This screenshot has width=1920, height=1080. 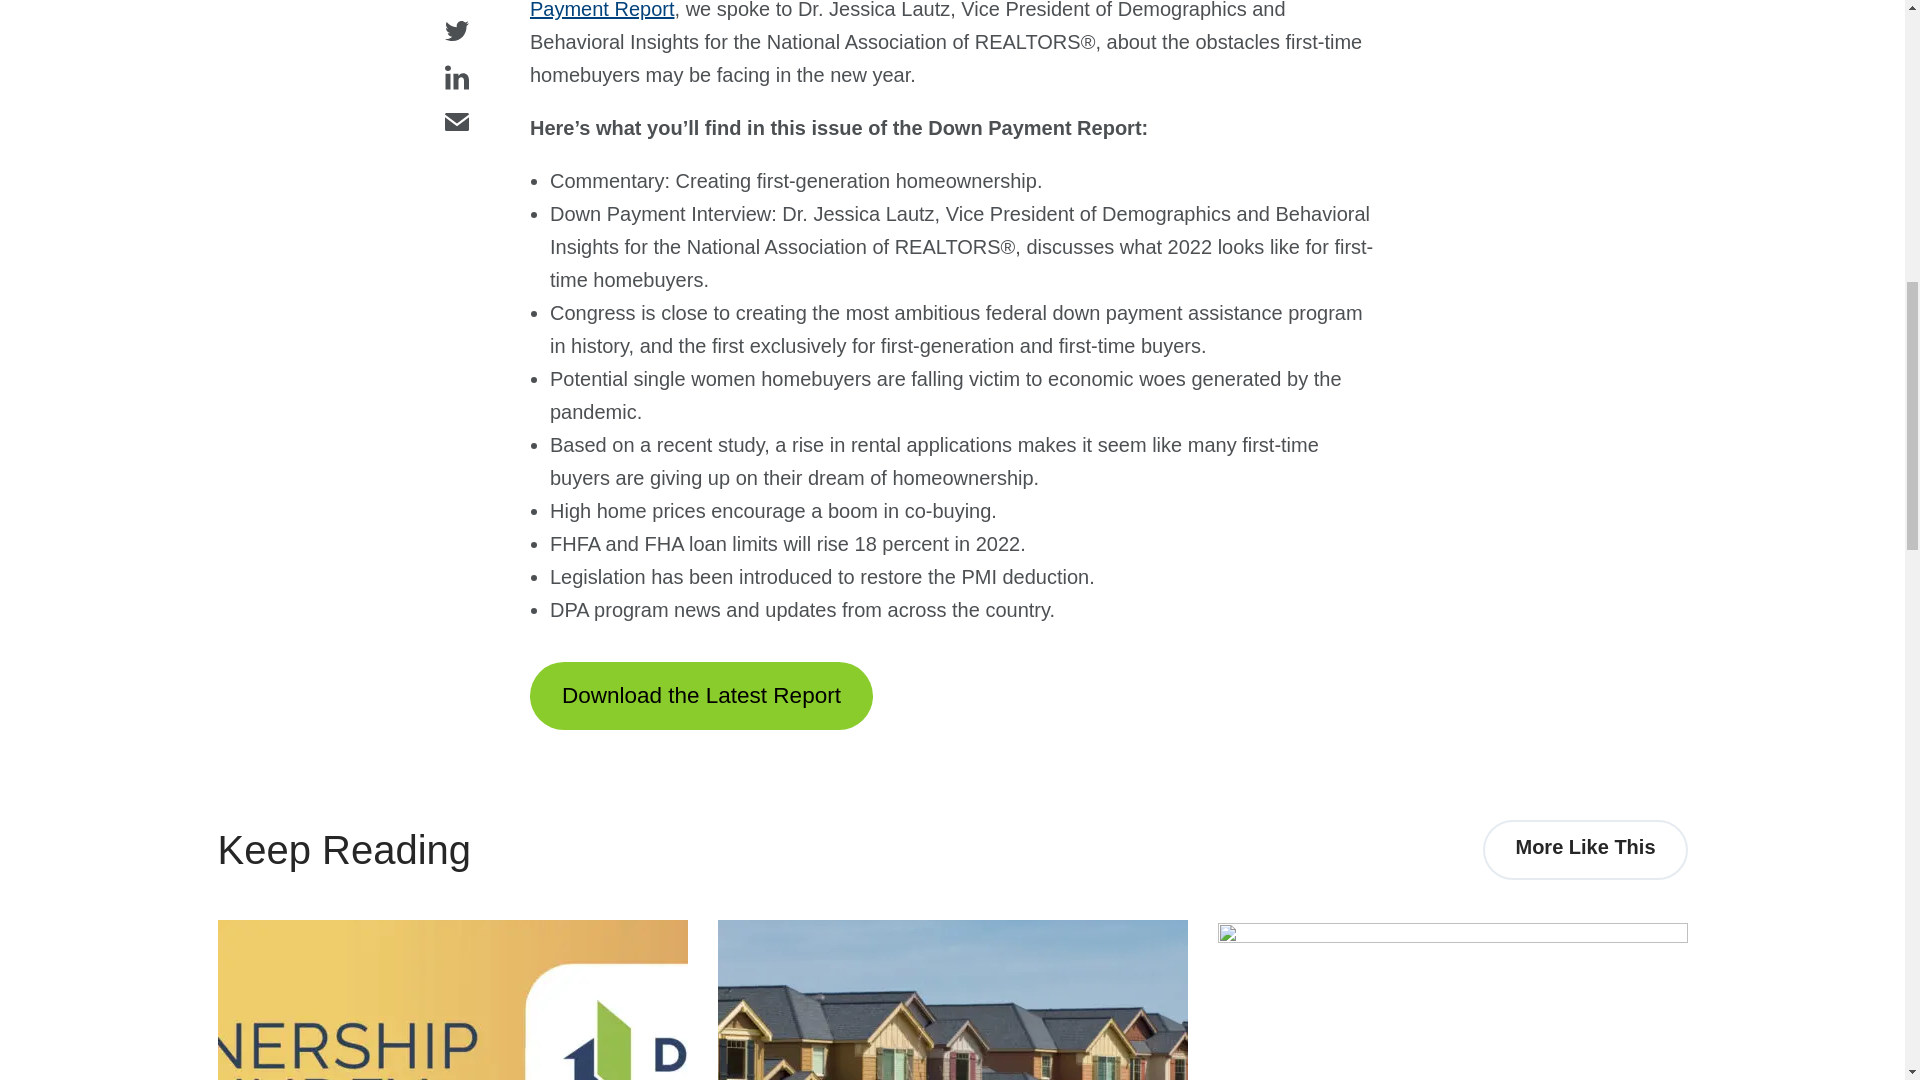 What do you see at coordinates (456, 32) in the screenshot?
I see `Twitter` at bounding box center [456, 32].